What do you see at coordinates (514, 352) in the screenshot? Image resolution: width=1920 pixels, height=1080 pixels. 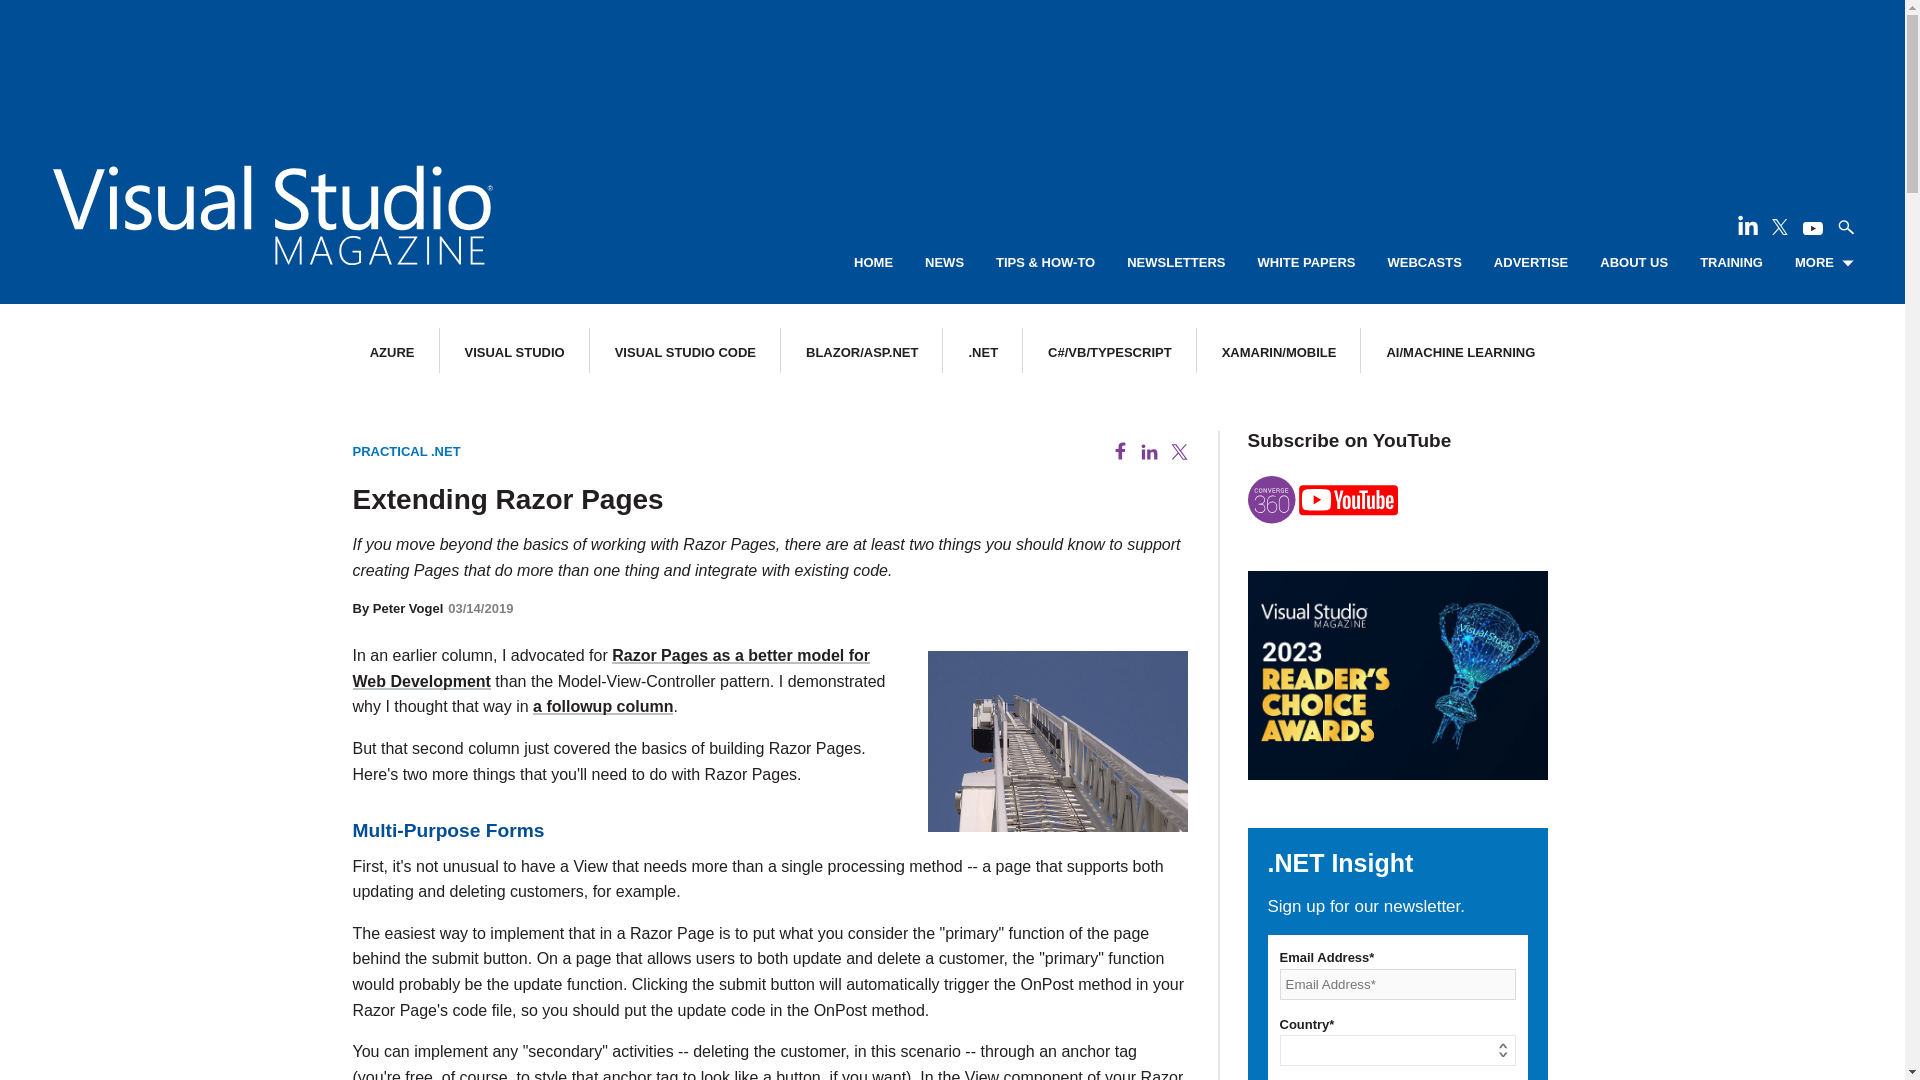 I see `VISUAL STUDIO` at bounding box center [514, 352].